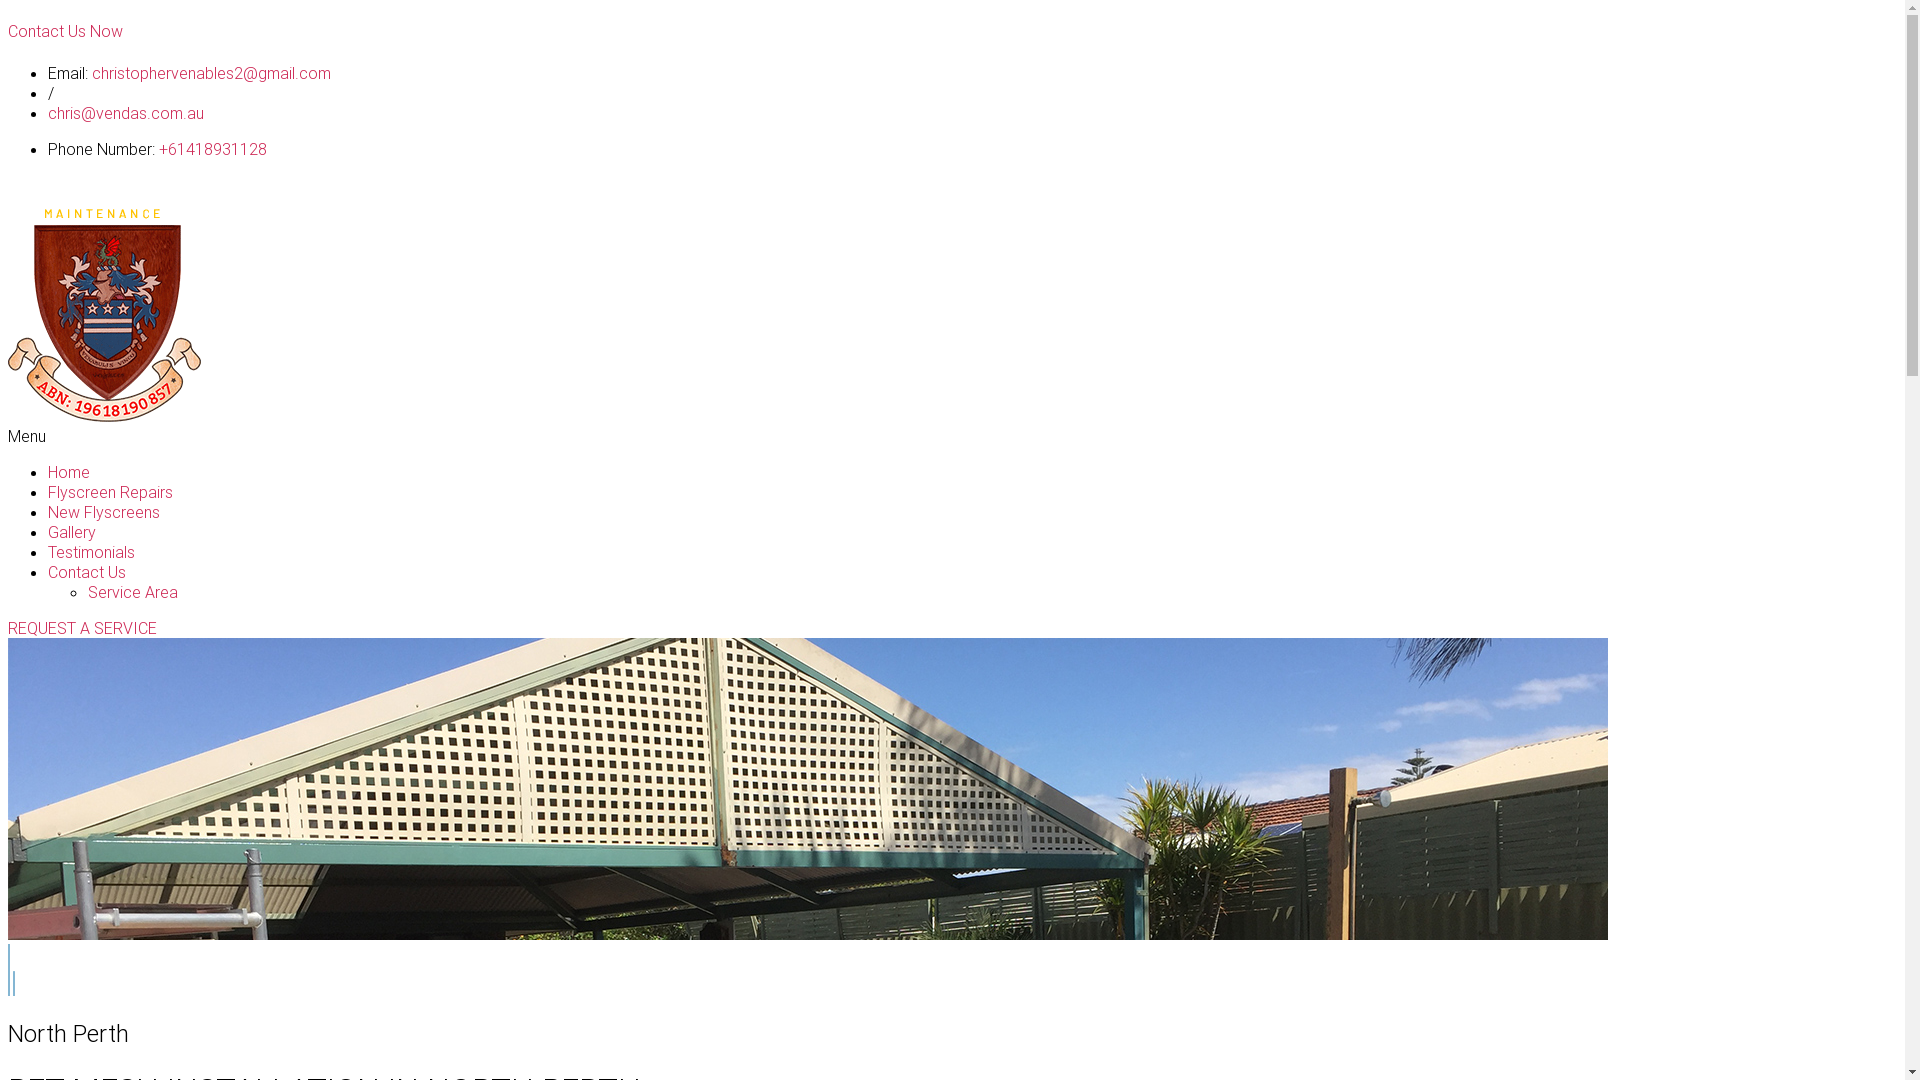 The width and height of the screenshot is (1920, 1080). What do you see at coordinates (69, 472) in the screenshot?
I see `Home` at bounding box center [69, 472].